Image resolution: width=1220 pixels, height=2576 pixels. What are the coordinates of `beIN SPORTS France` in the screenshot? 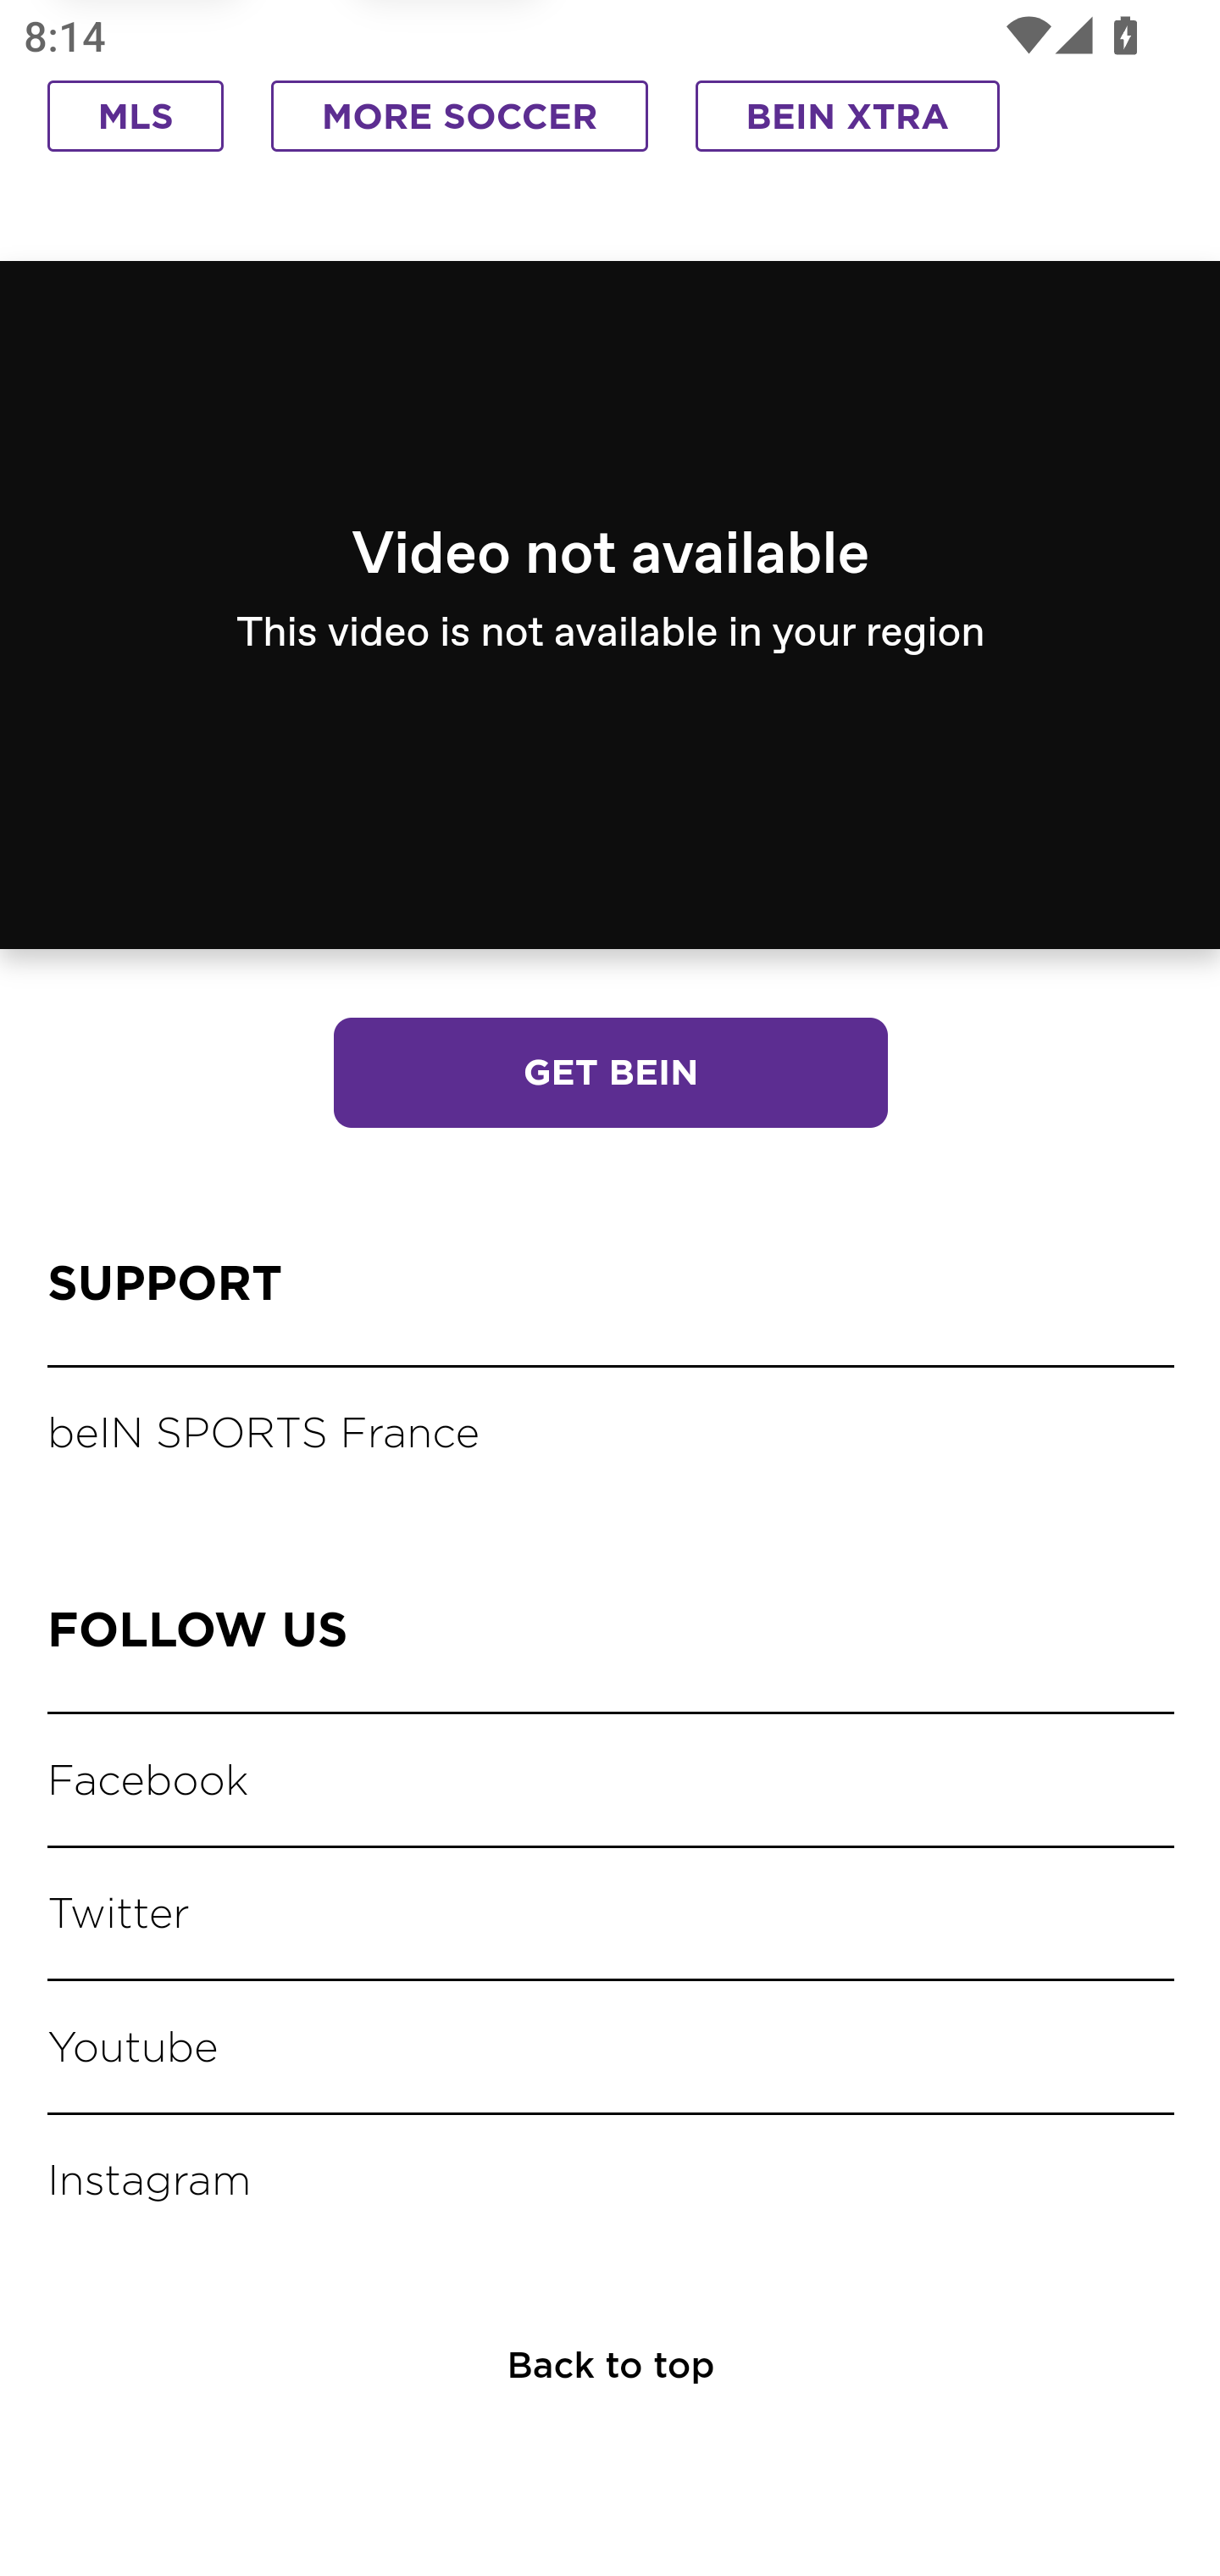 It's located at (268, 1437).